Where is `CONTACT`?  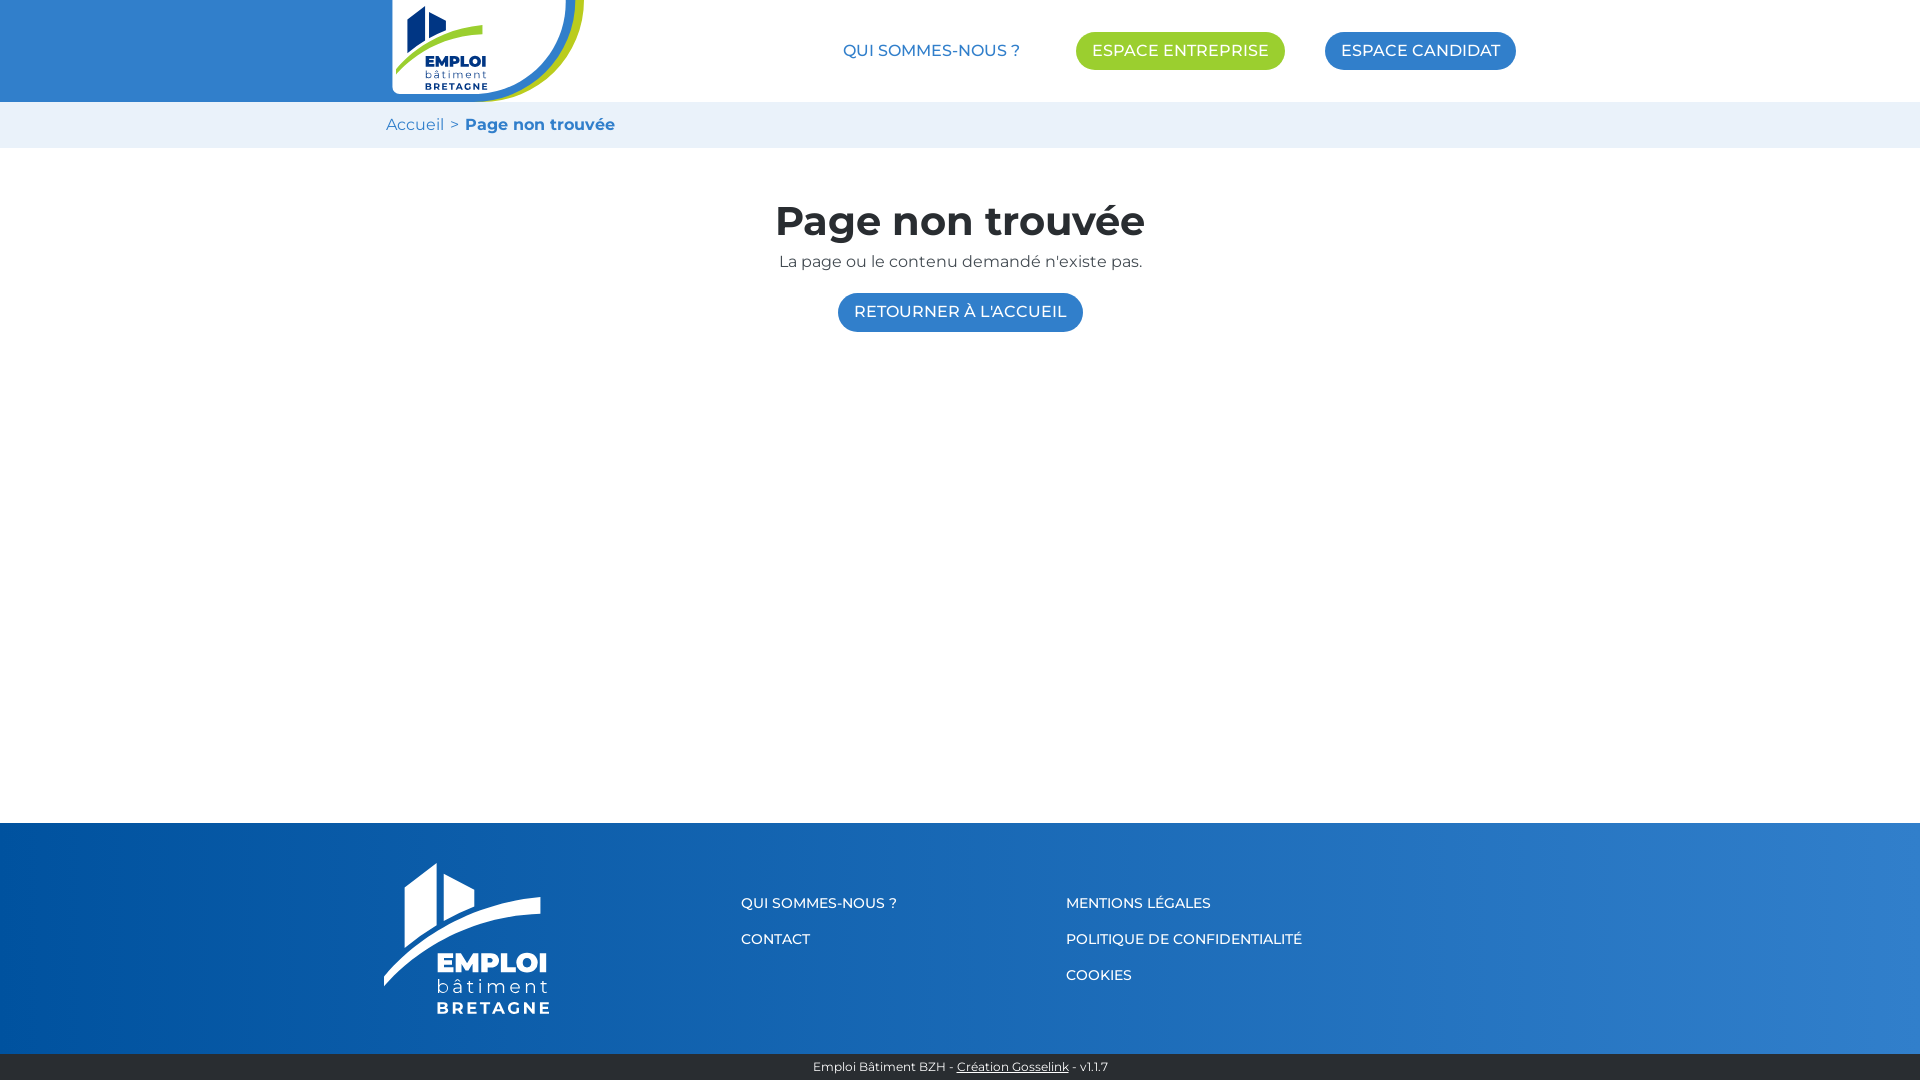 CONTACT is located at coordinates (895, 939).